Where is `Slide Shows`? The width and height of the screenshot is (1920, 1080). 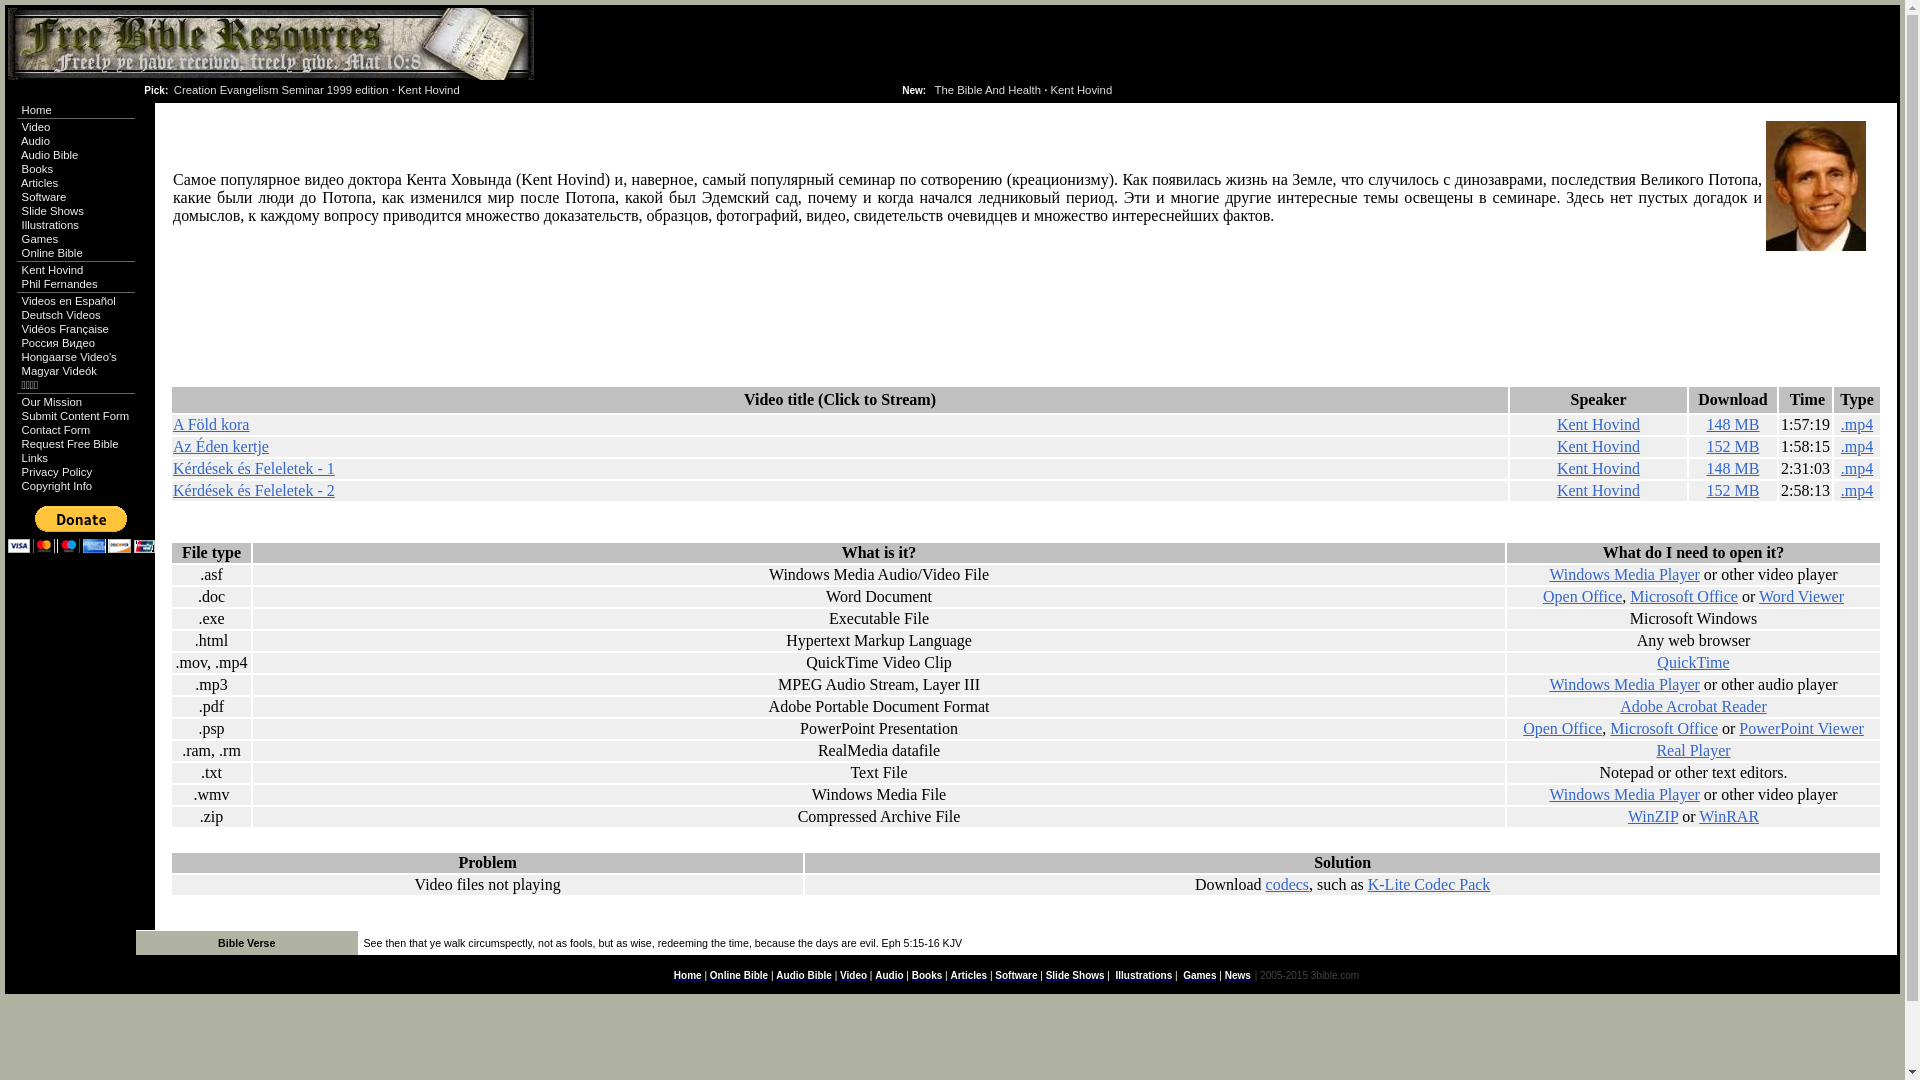 Slide Shows is located at coordinates (1076, 976).